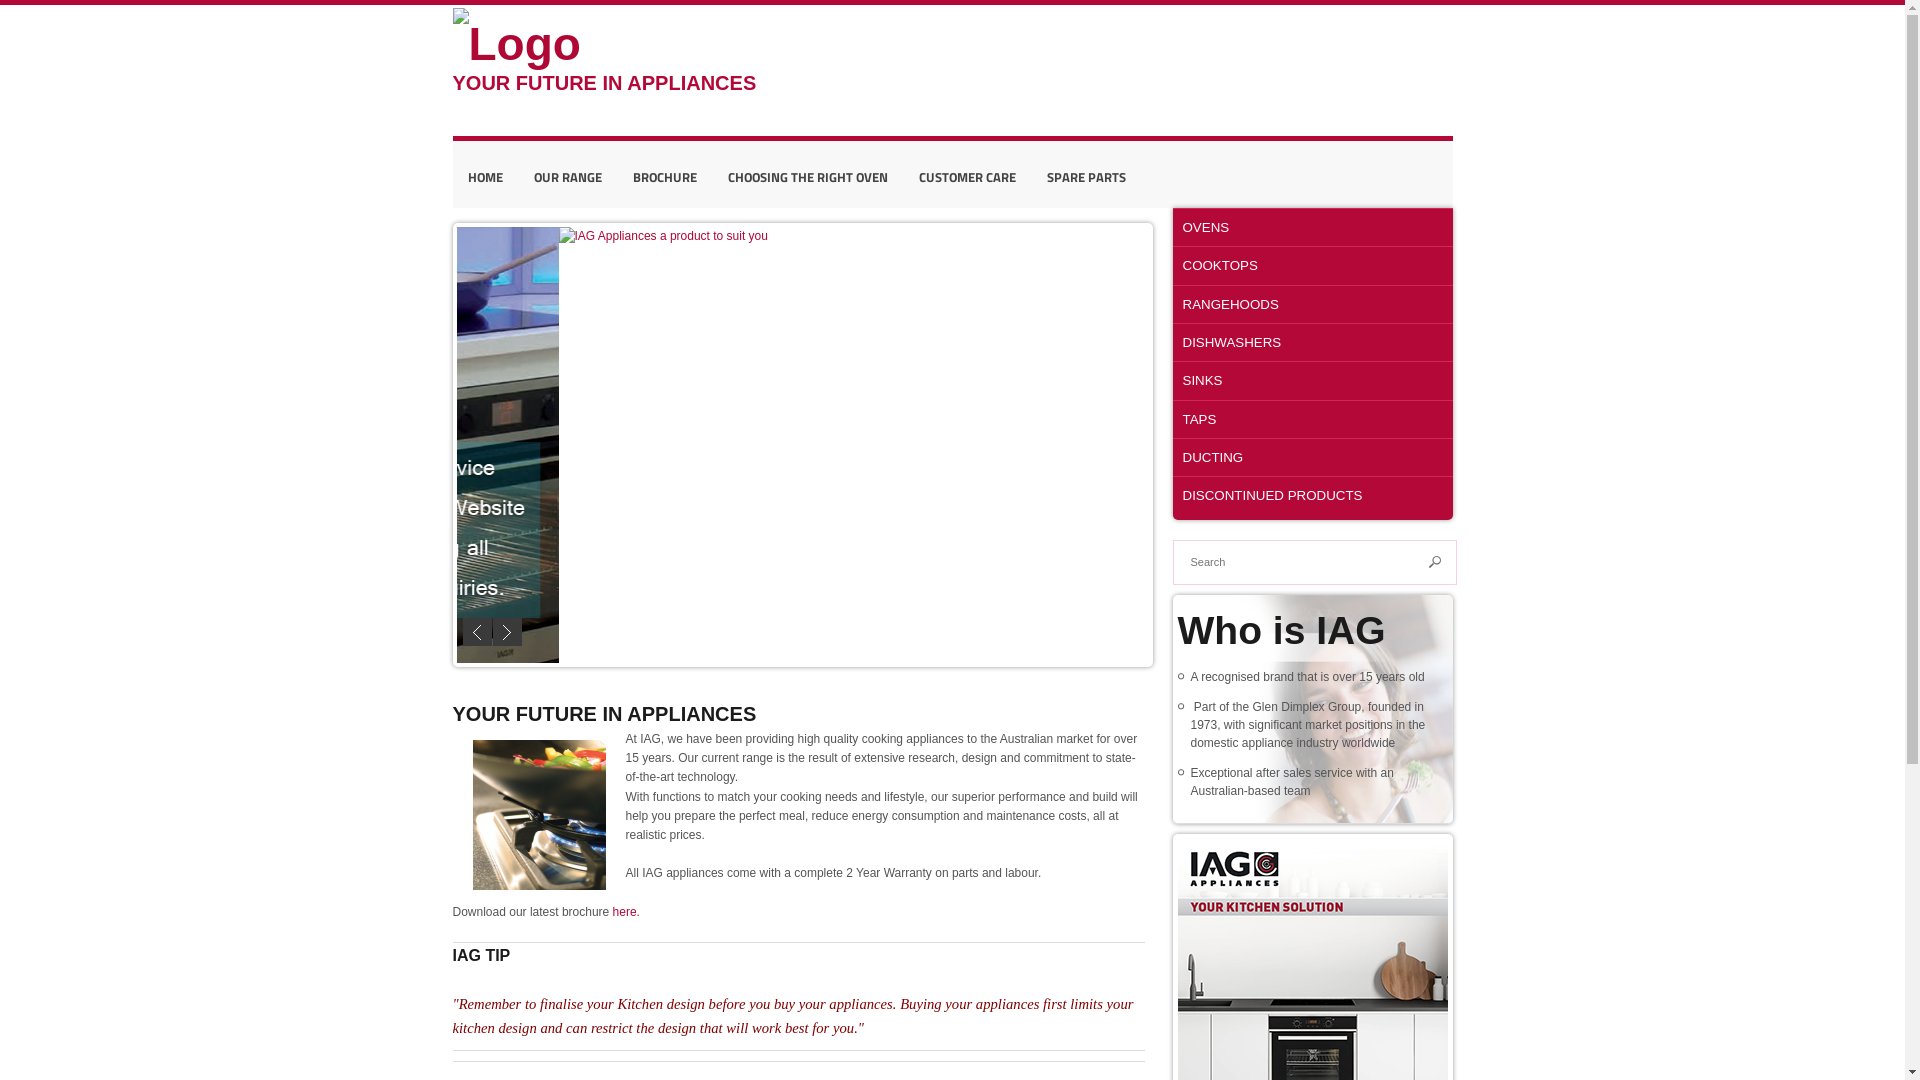 This screenshot has width=1920, height=1080. Describe the element at coordinates (1312, 419) in the screenshot. I see `TAPS` at that location.